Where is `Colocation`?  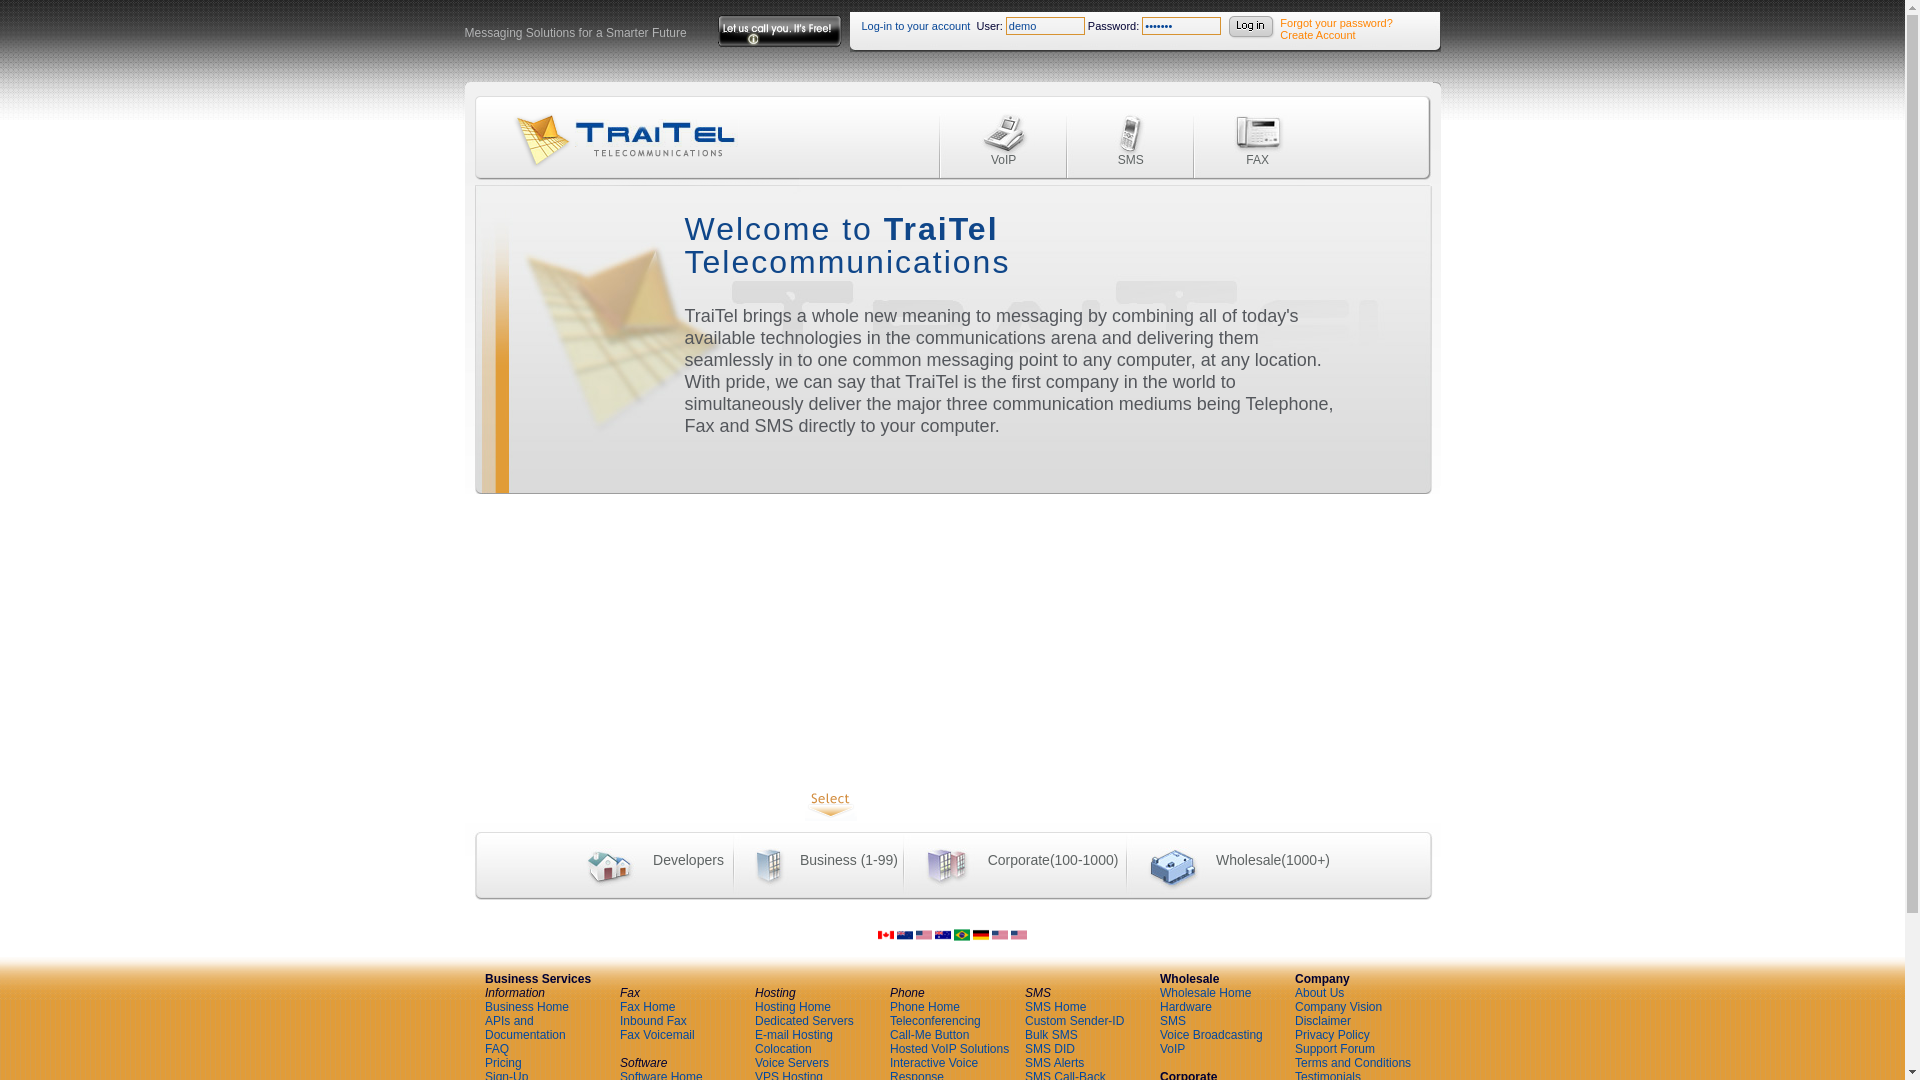
Colocation is located at coordinates (783, 1049).